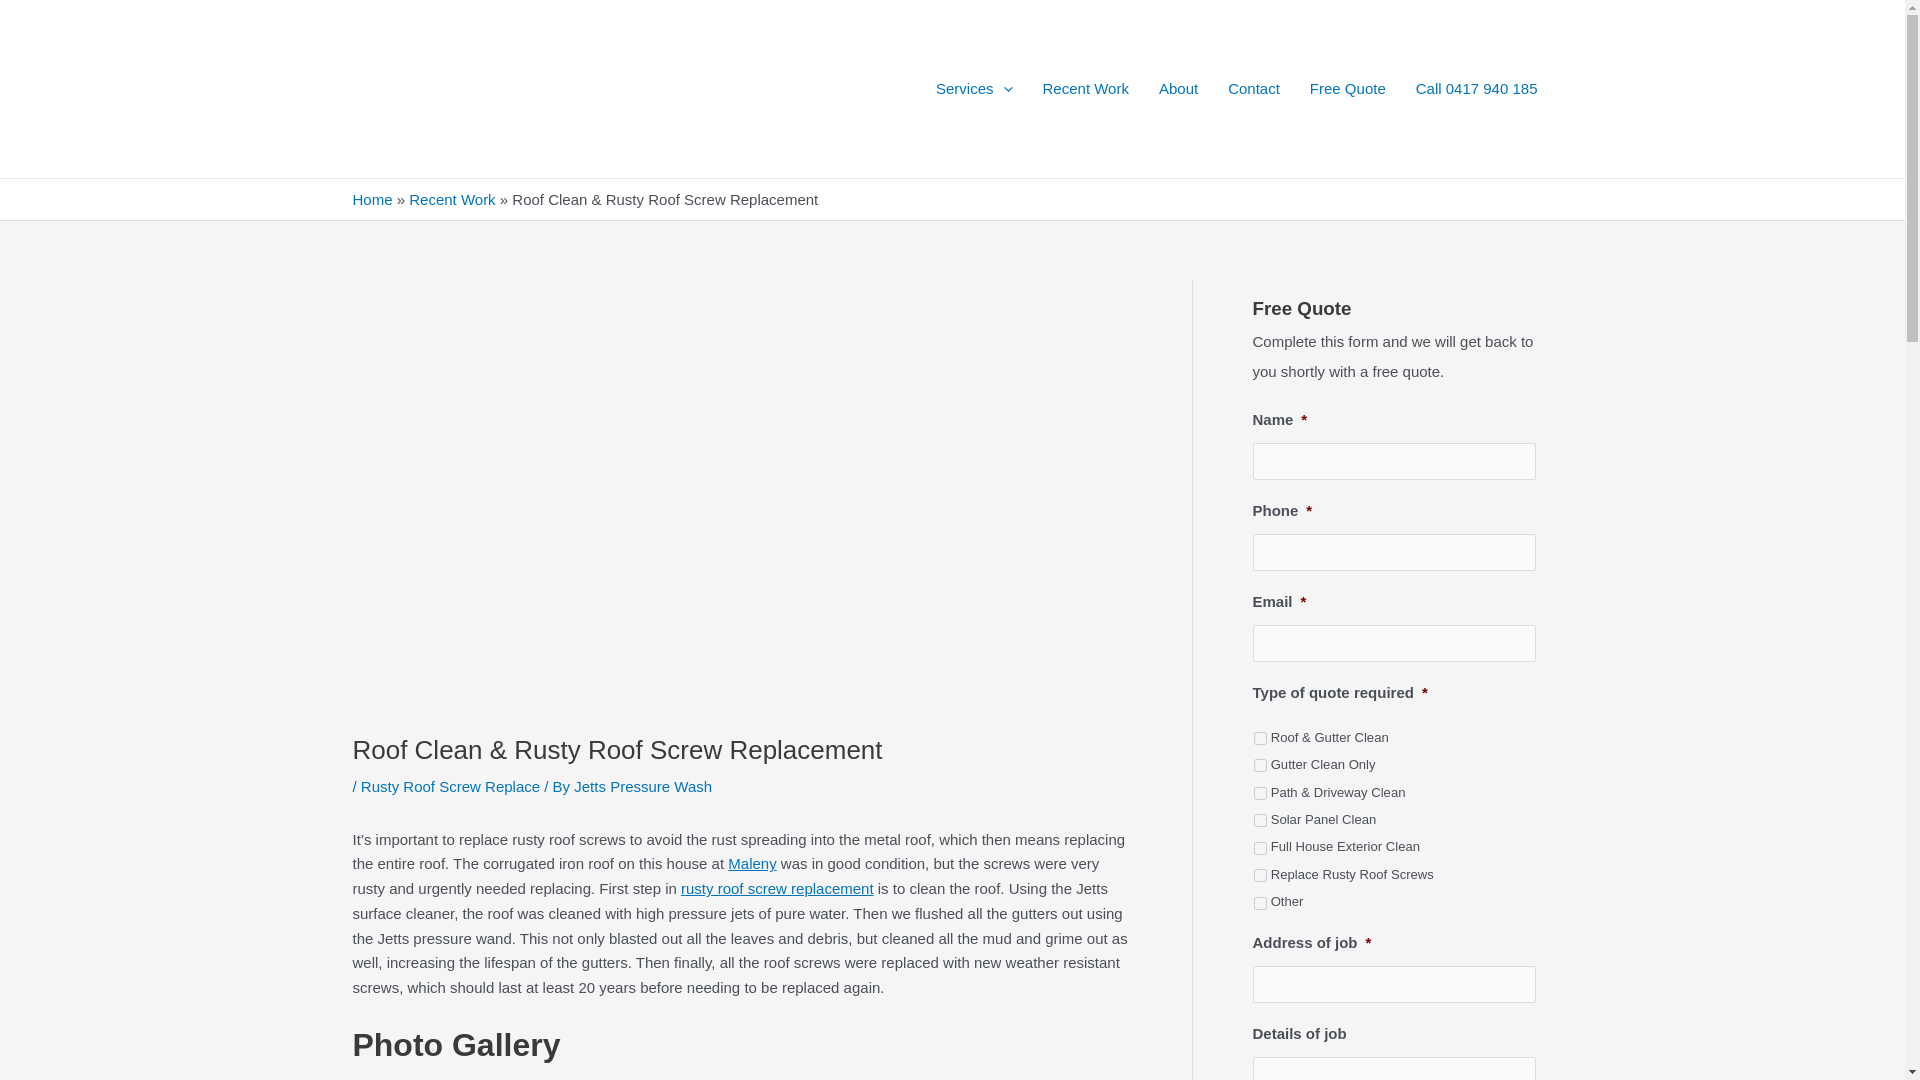  What do you see at coordinates (1086, 89) in the screenshot?
I see `Recent Work` at bounding box center [1086, 89].